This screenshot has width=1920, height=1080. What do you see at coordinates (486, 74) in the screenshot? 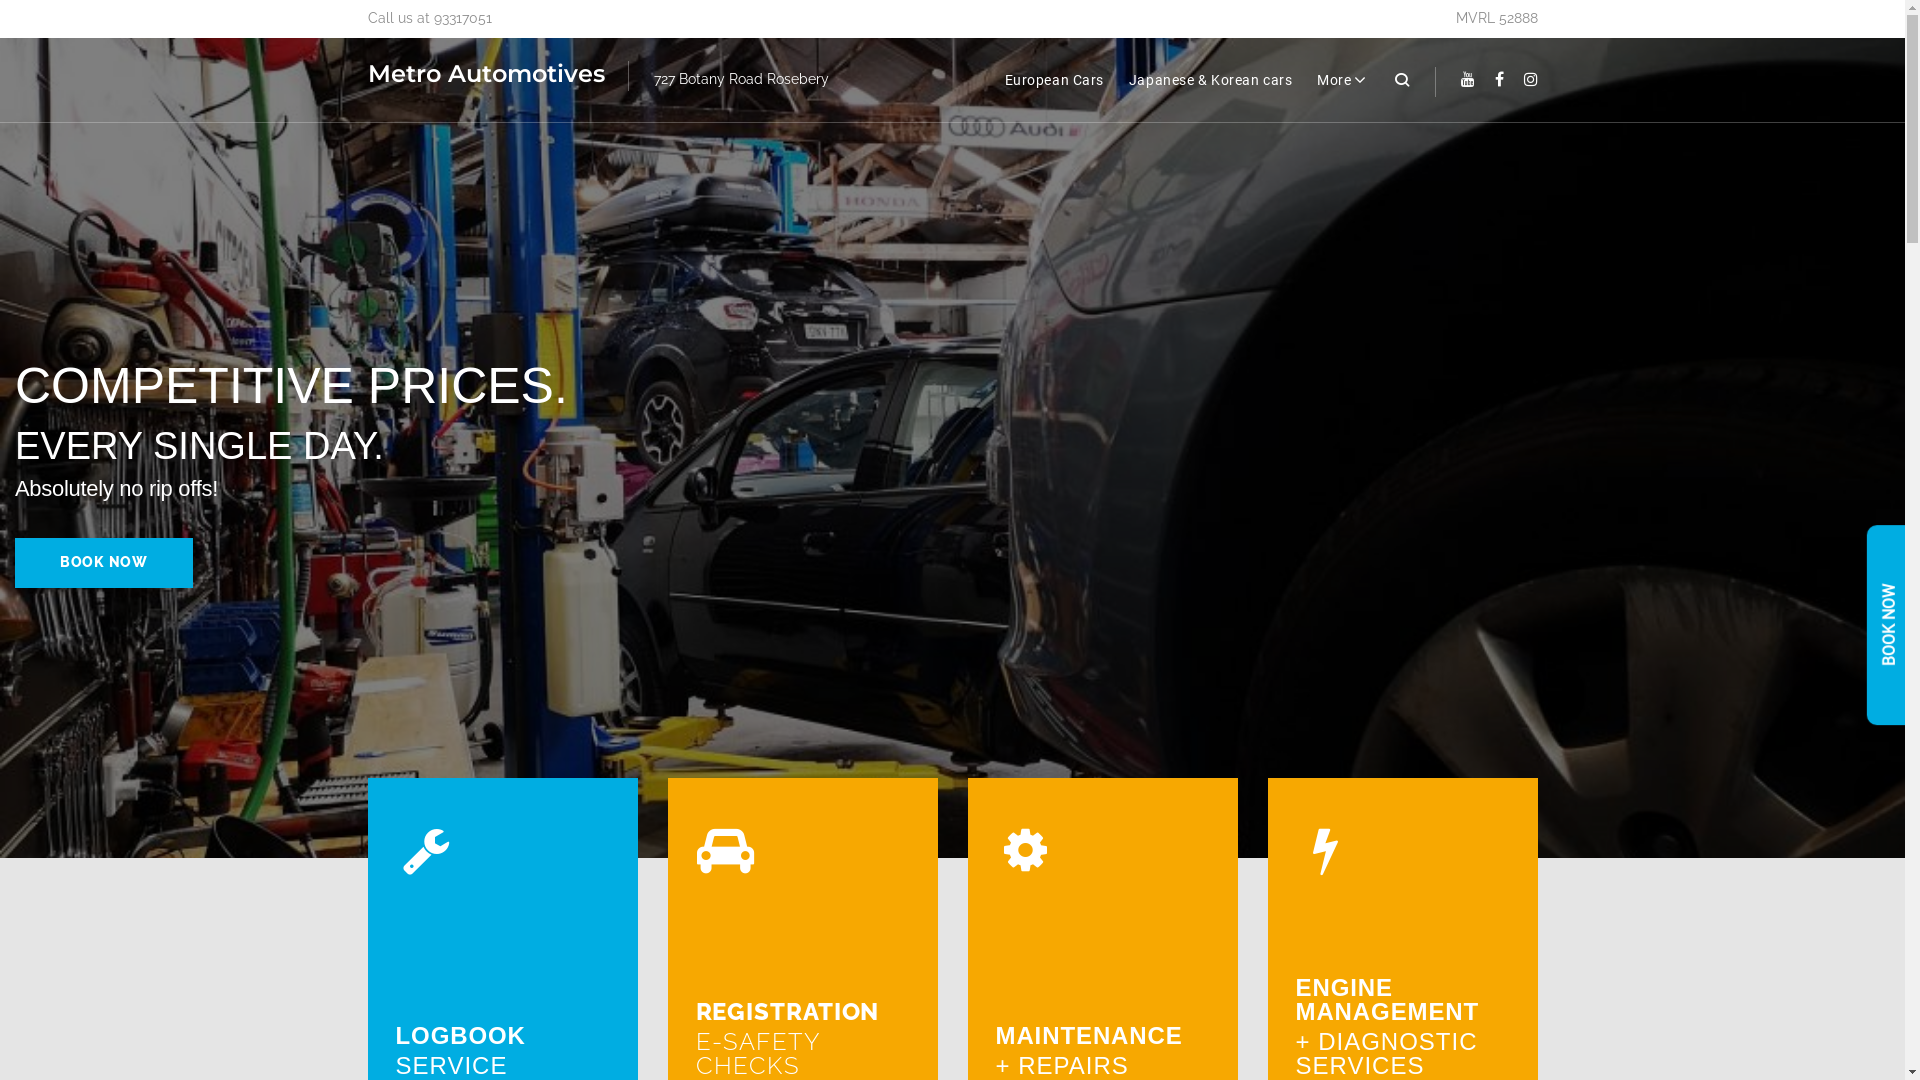
I see `Metro Automotives` at bounding box center [486, 74].